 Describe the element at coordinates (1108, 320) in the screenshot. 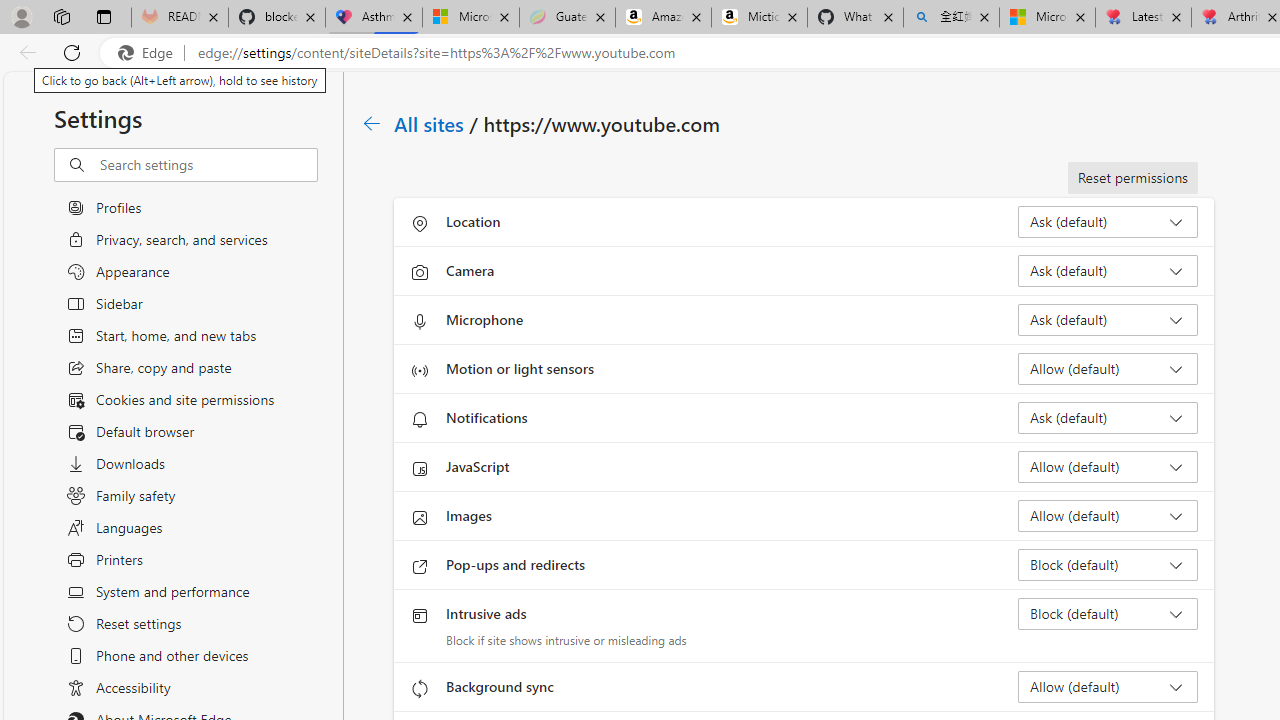

I see `Microphone Ask (default)` at that location.